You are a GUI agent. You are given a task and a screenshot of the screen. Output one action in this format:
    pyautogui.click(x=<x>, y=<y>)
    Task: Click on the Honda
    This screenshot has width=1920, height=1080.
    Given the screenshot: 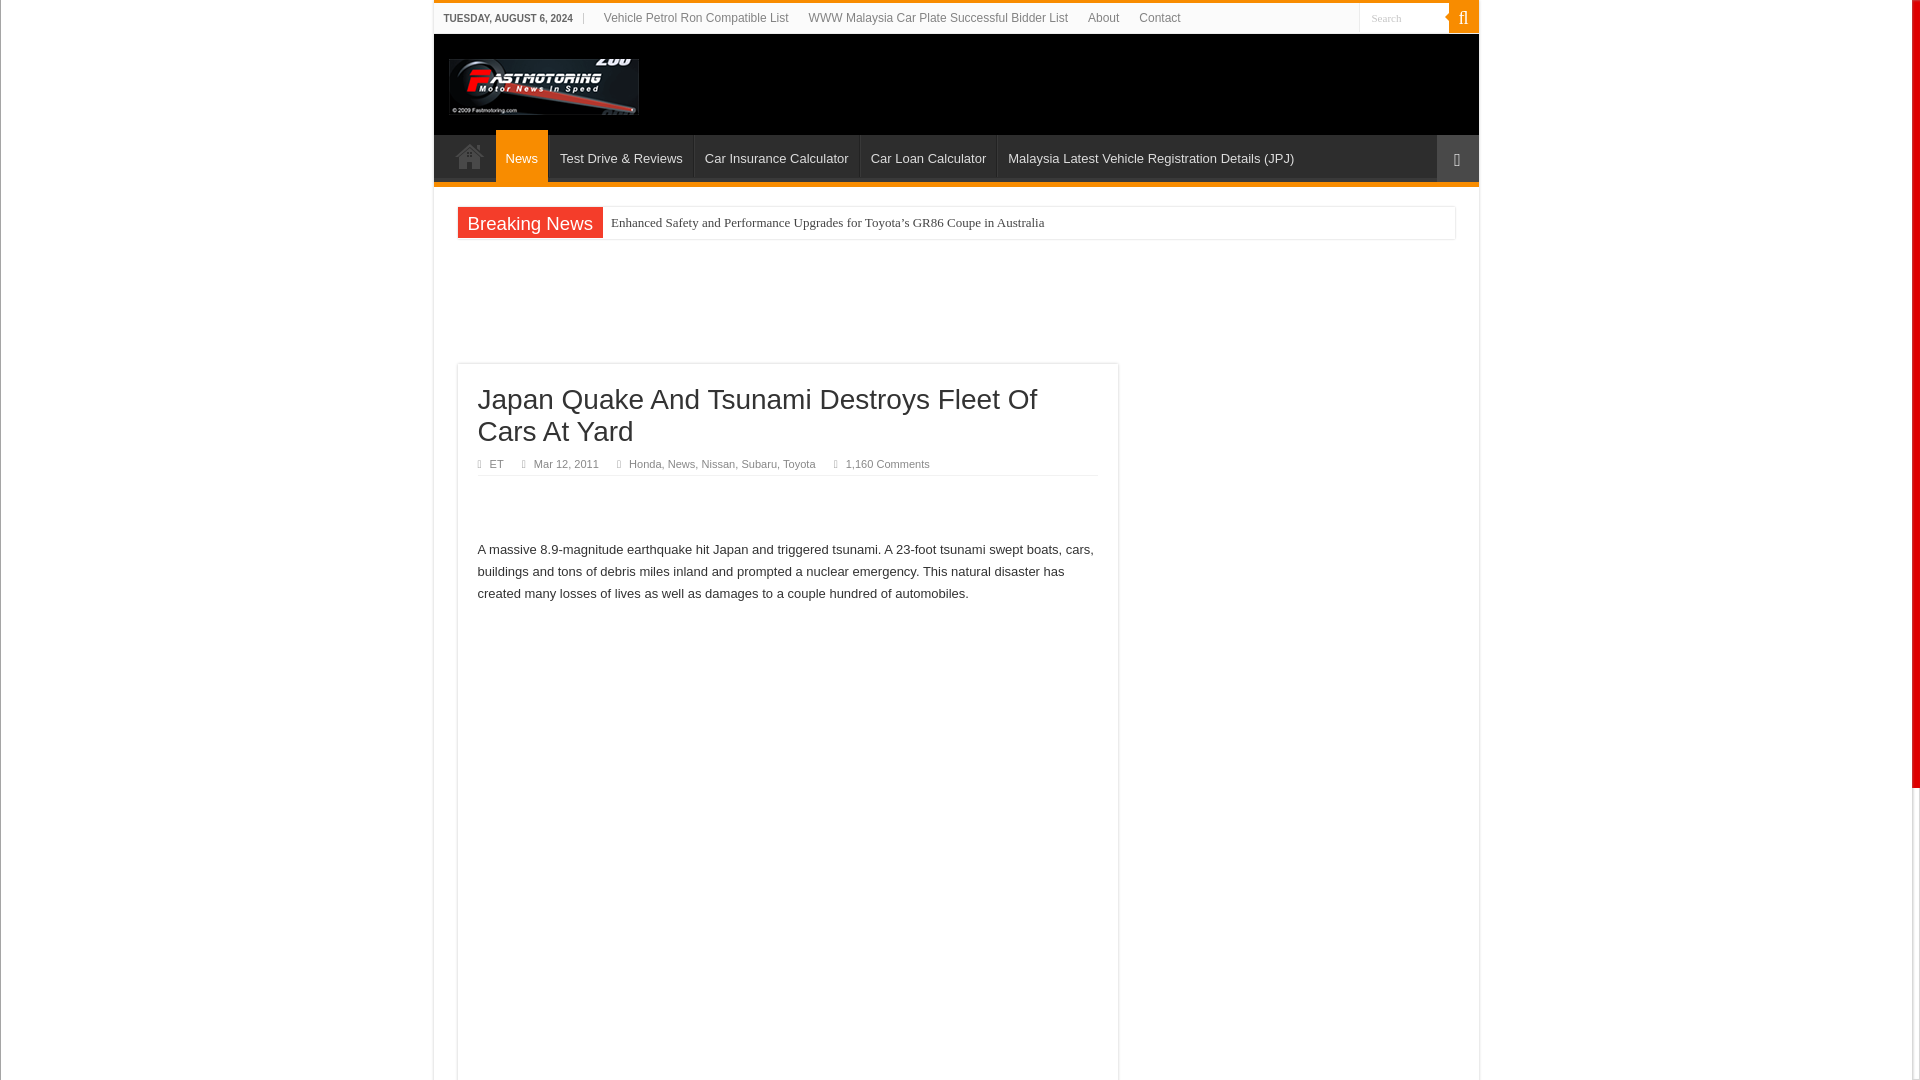 What is the action you would take?
    pyautogui.click(x=646, y=463)
    